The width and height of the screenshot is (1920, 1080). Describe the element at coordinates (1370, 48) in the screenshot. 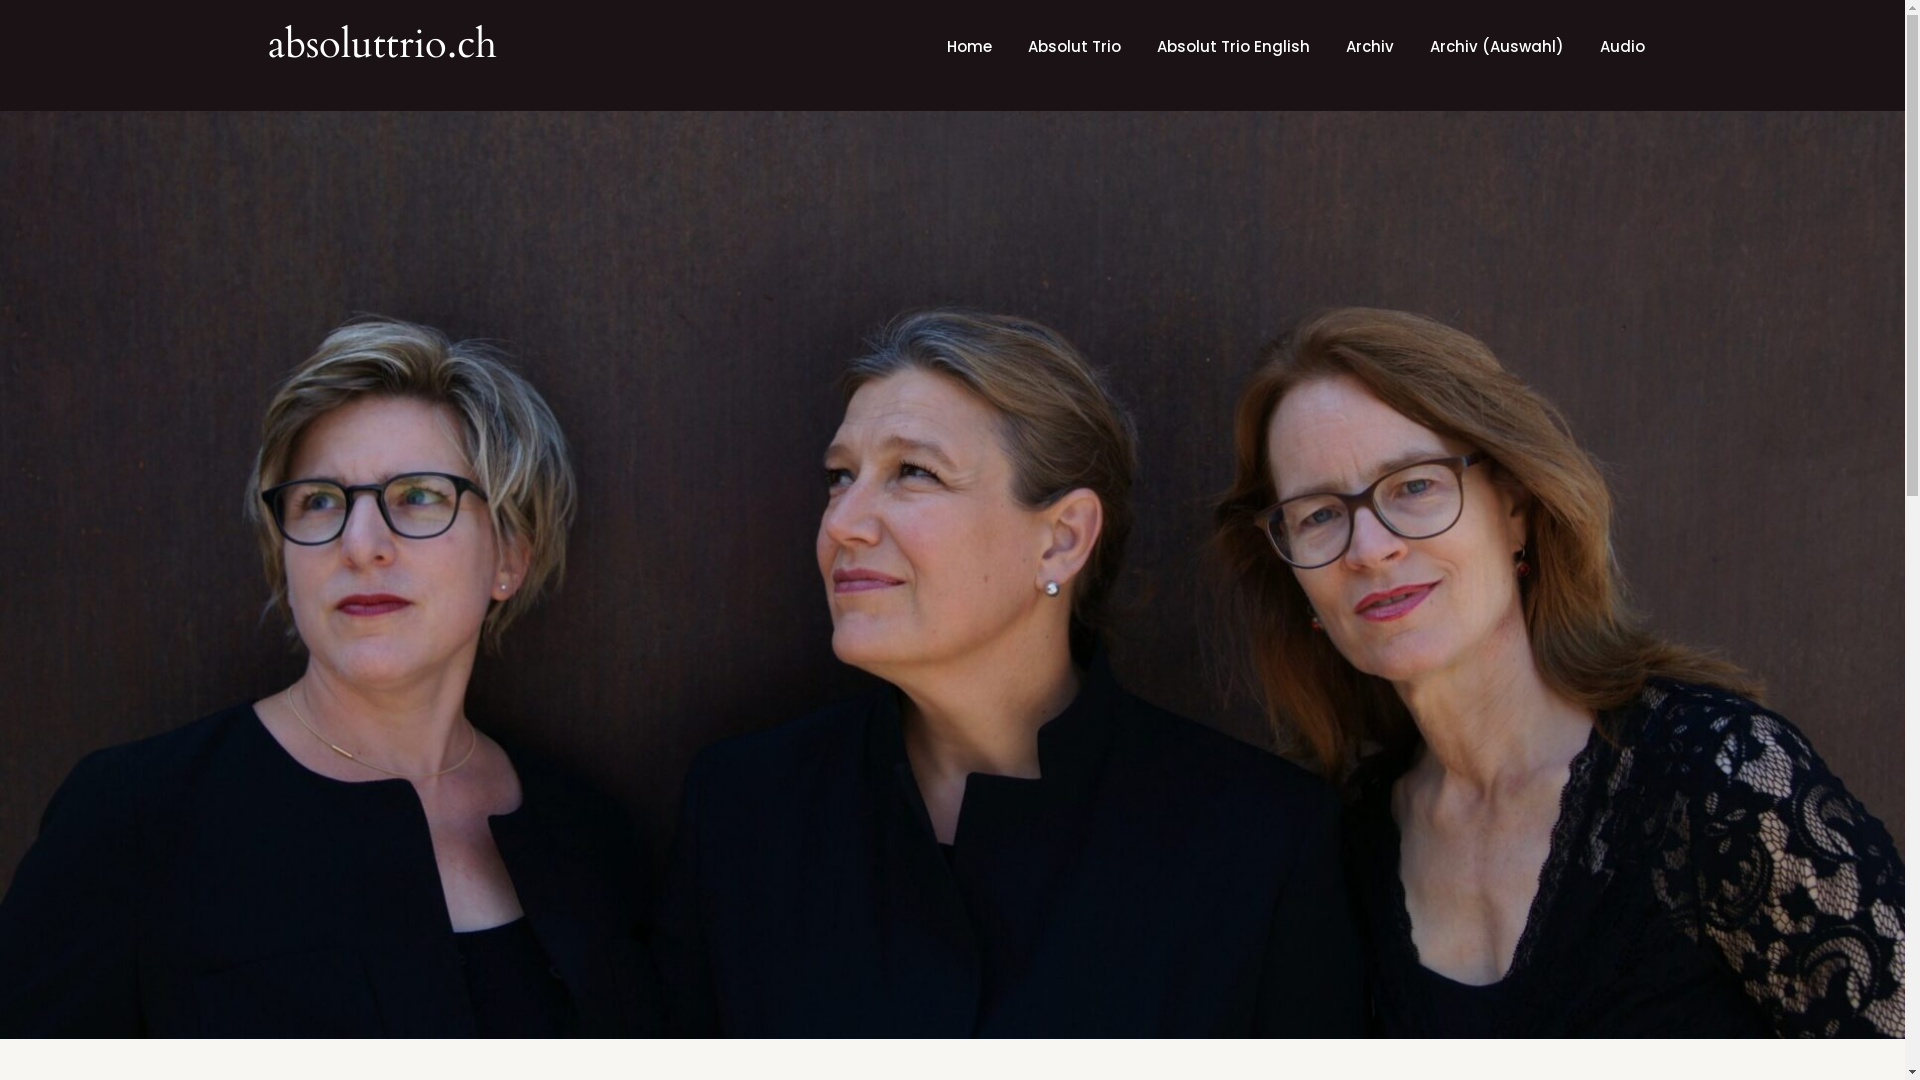

I see `Archiv` at that location.